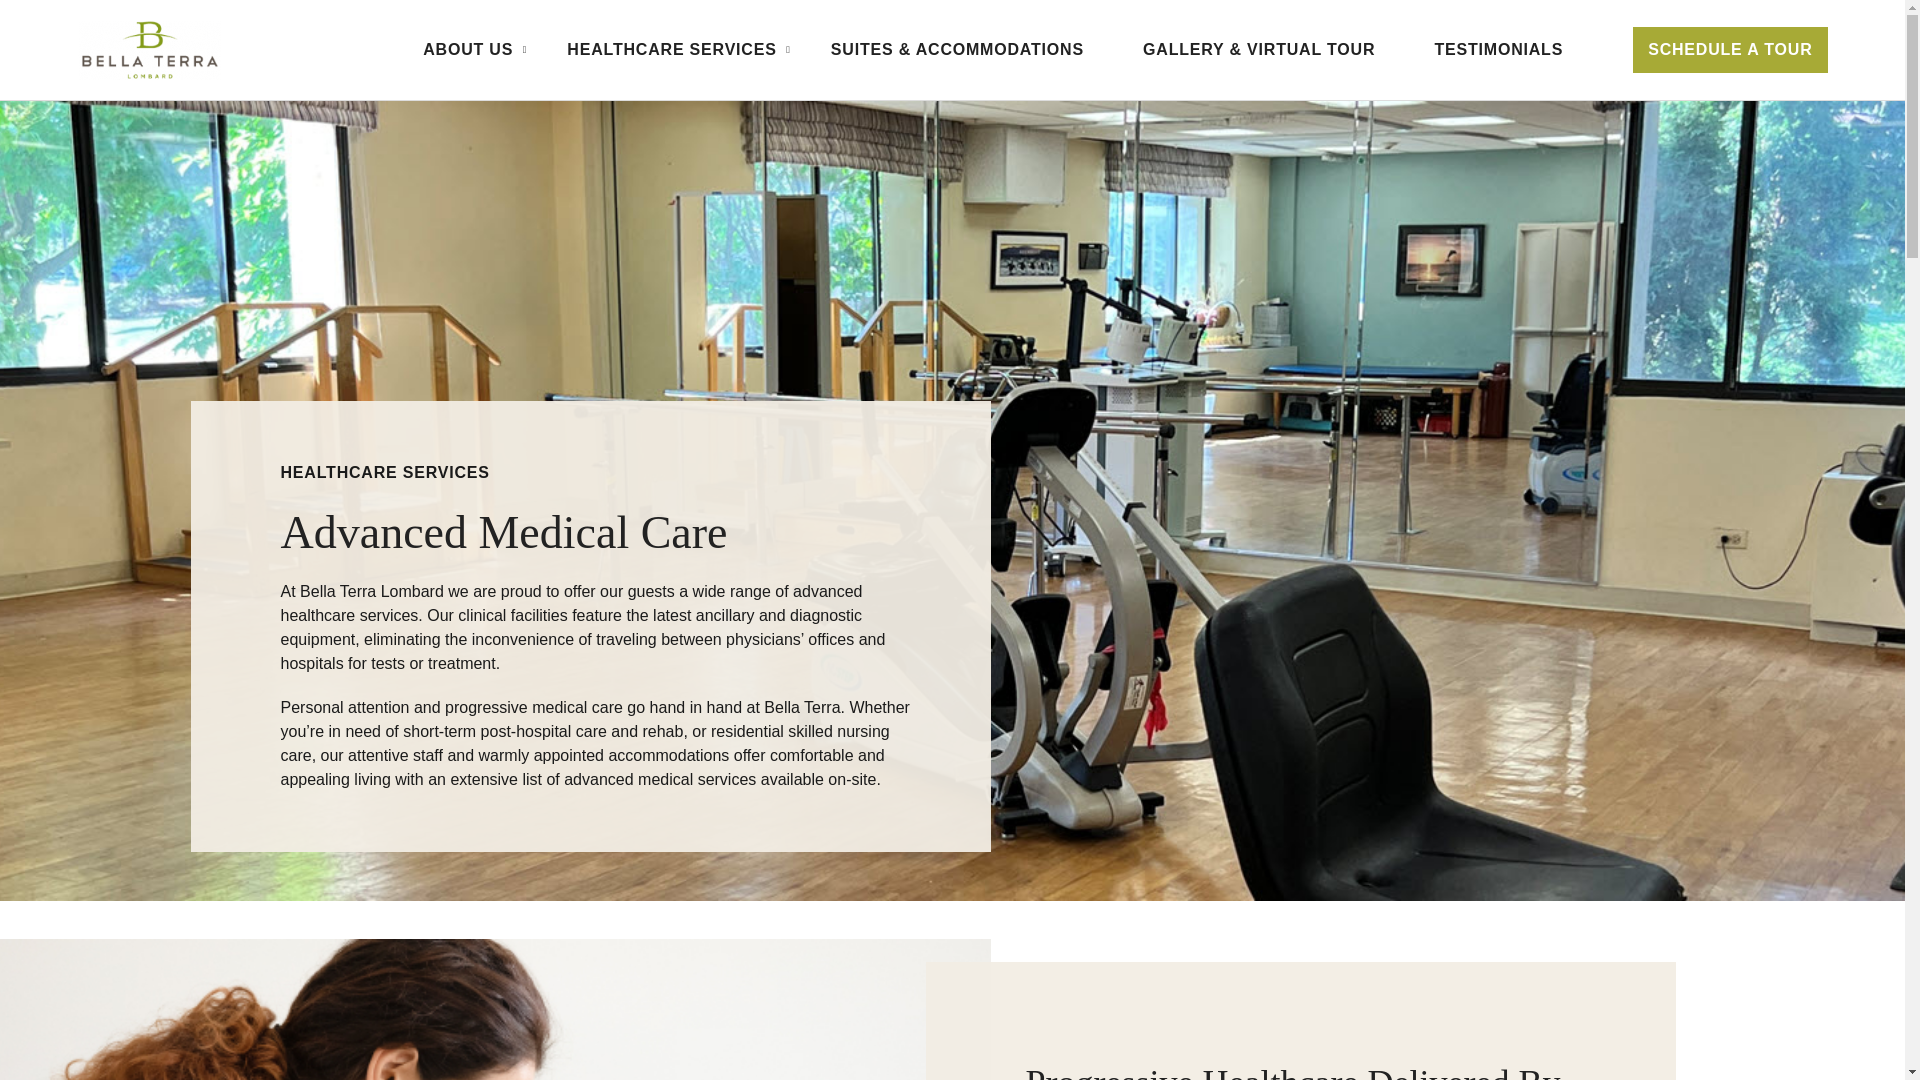 The width and height of the screenshot is (1920, 1080). Describe the element at coordinates (150, 50) in the screenshot. I see `Bella Terra - Lombard` at that location.